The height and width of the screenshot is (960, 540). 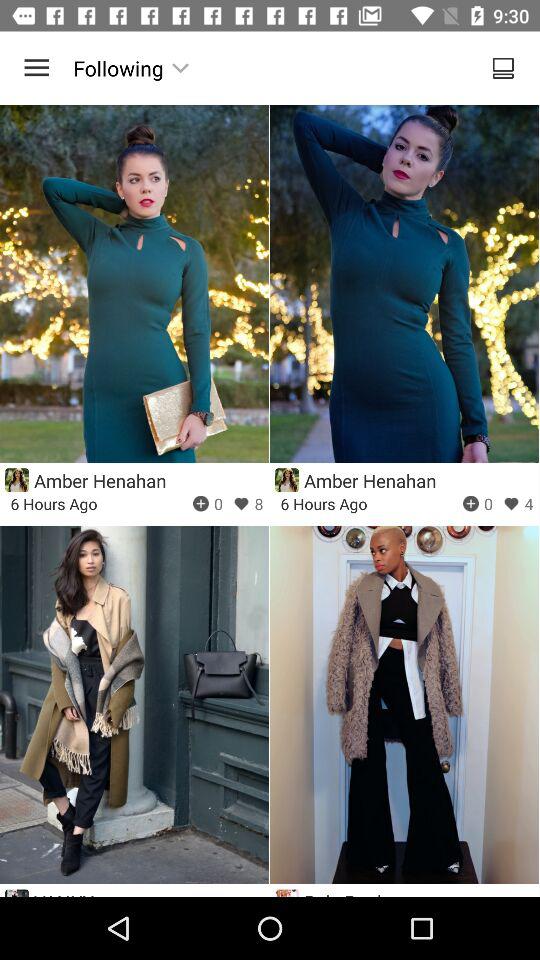 What do you see at coordinates (36, 68) in the screenshot?
I see `choose the icon next to following` at bounding box center [36, 68].